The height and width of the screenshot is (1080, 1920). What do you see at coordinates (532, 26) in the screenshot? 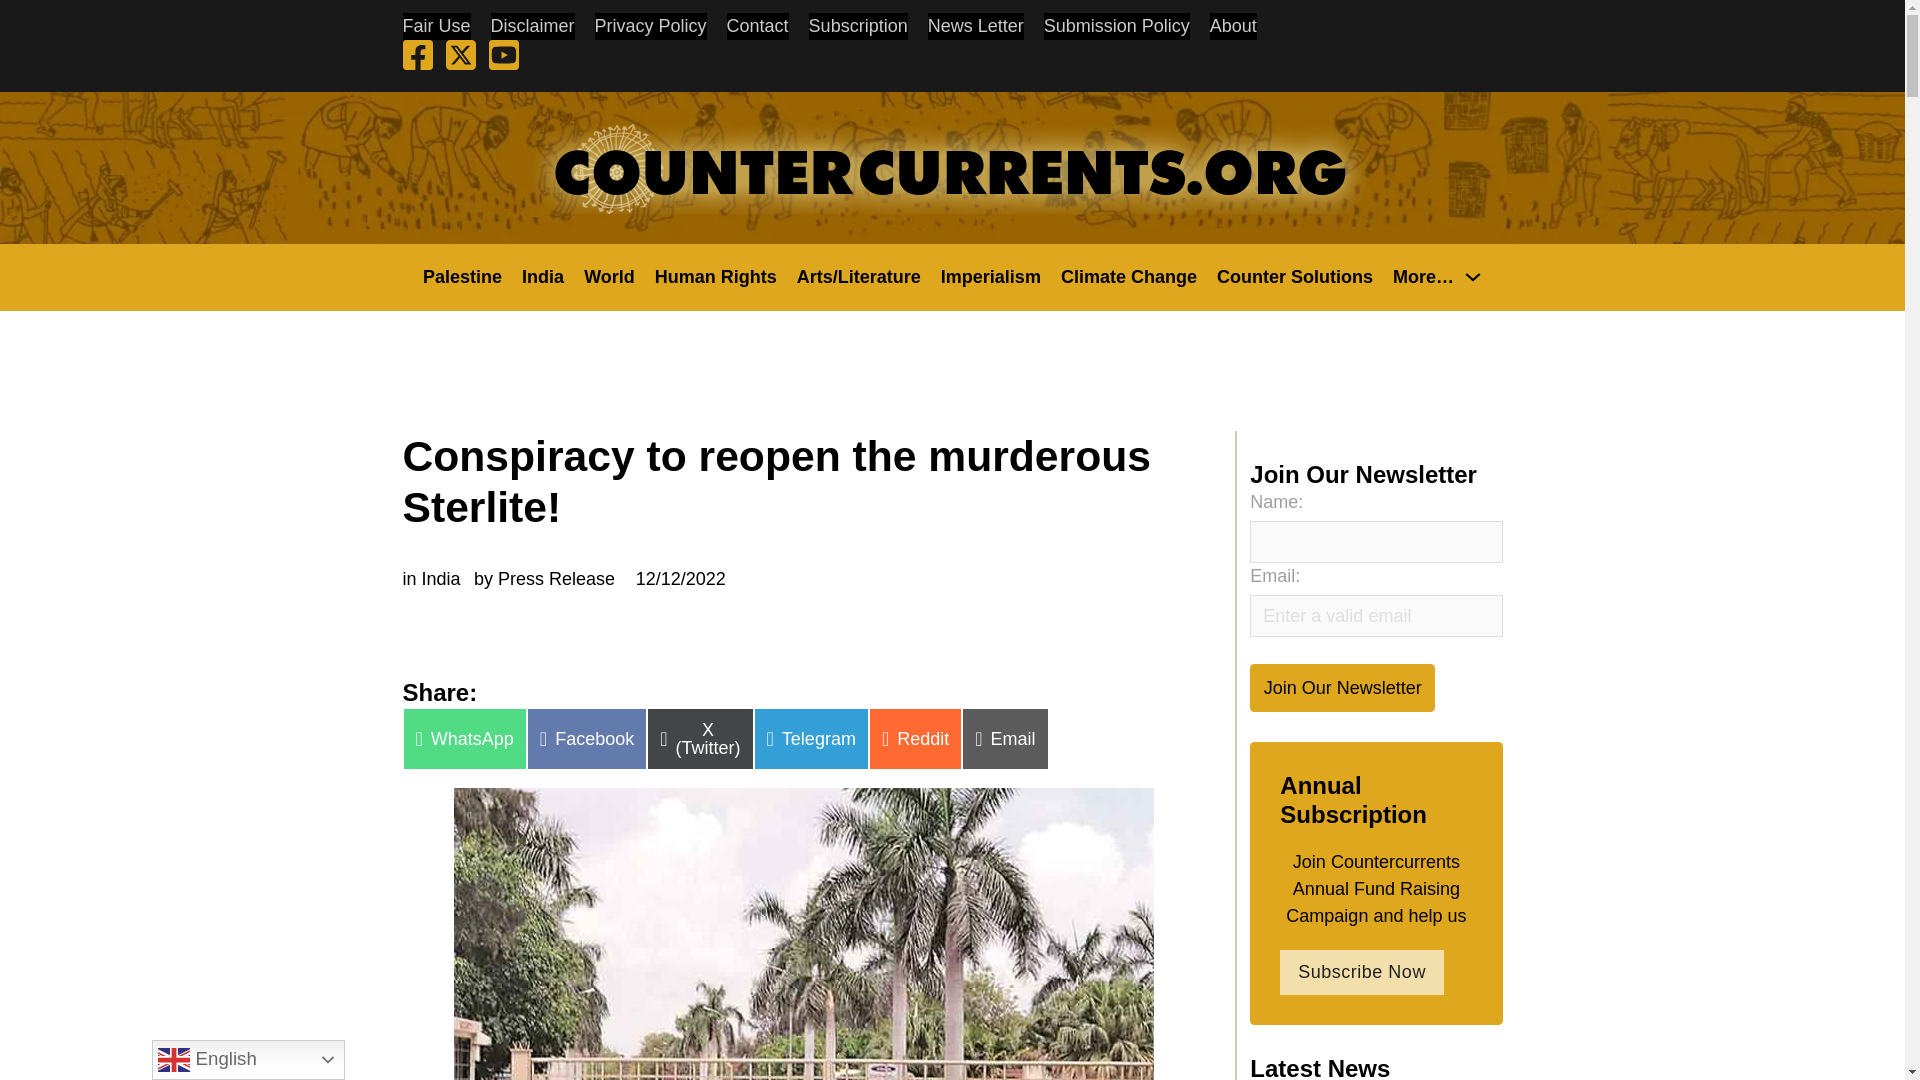
I see `Disclaimer` at bounding box center [532, 26].